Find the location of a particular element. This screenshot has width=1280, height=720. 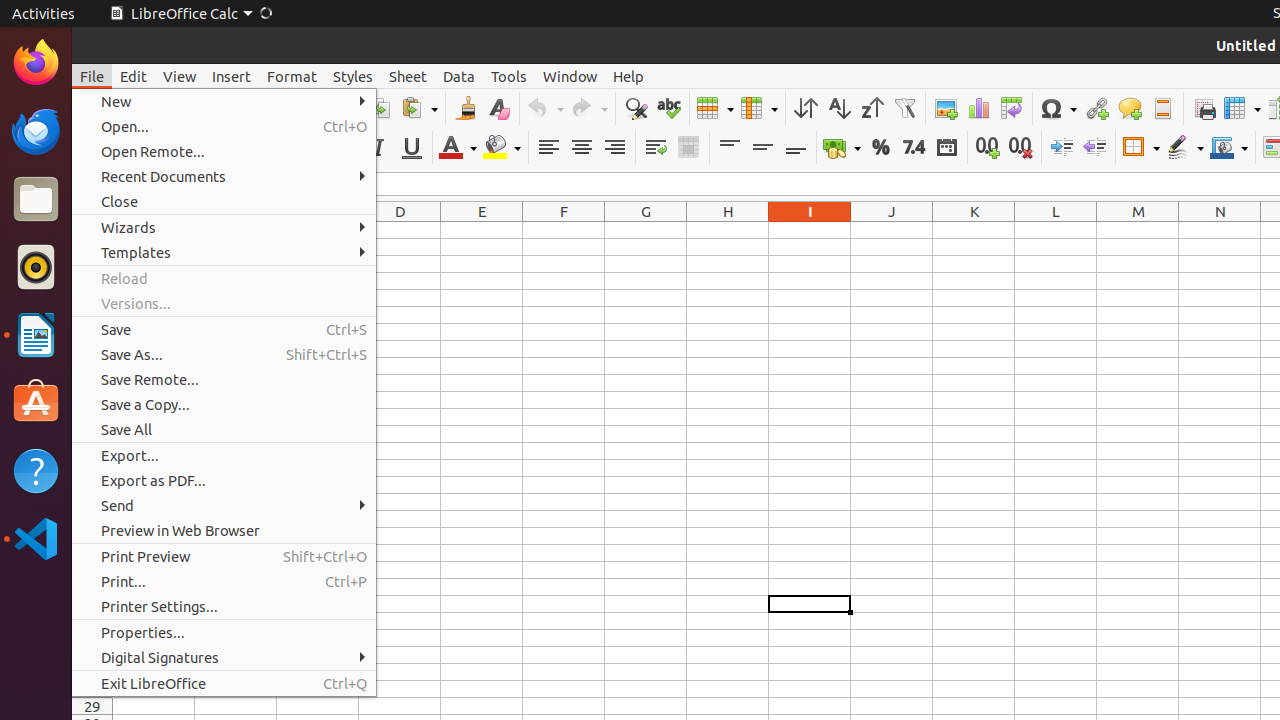

Clone is located at coordinates (466, 108).